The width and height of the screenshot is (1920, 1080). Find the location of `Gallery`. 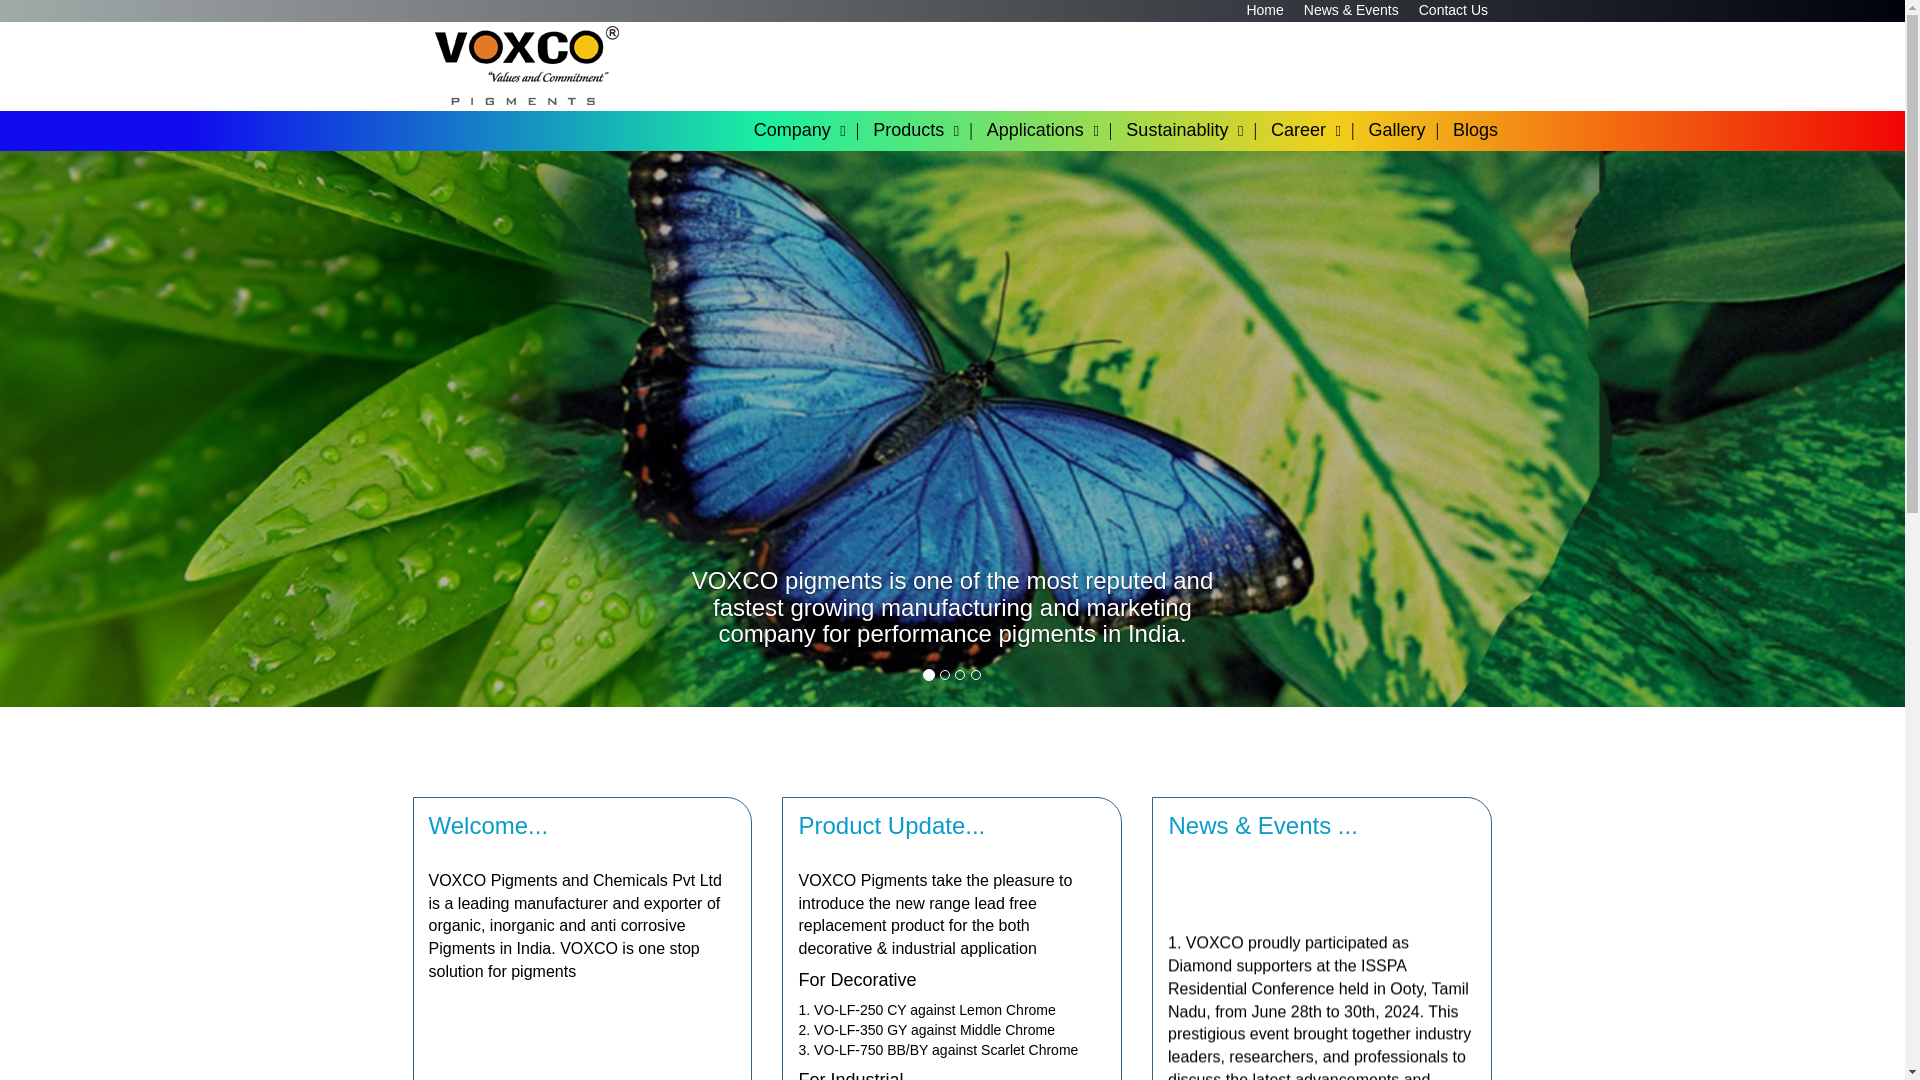

Gallery is located at coordinates (1408, 131).